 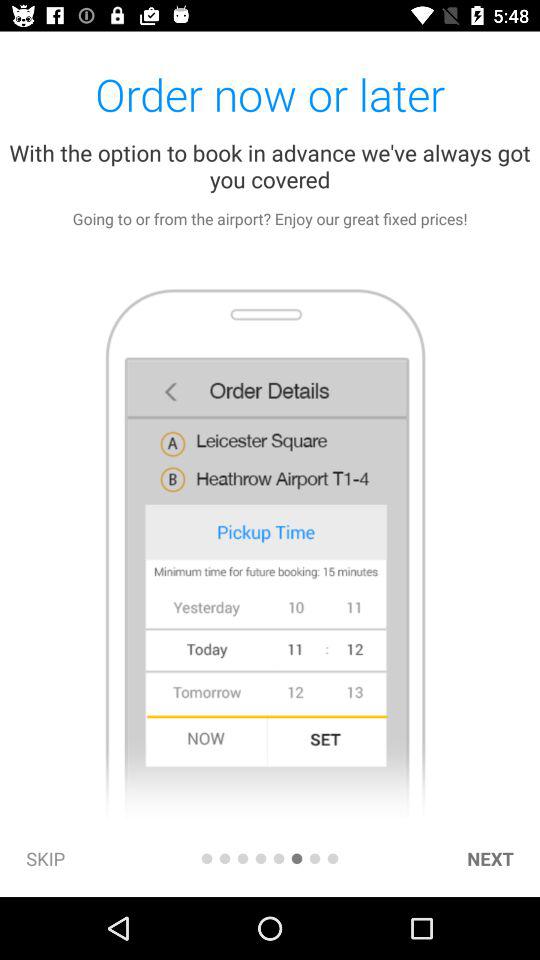 I want to click on jump to the next icon, so click(x=490, y=858).